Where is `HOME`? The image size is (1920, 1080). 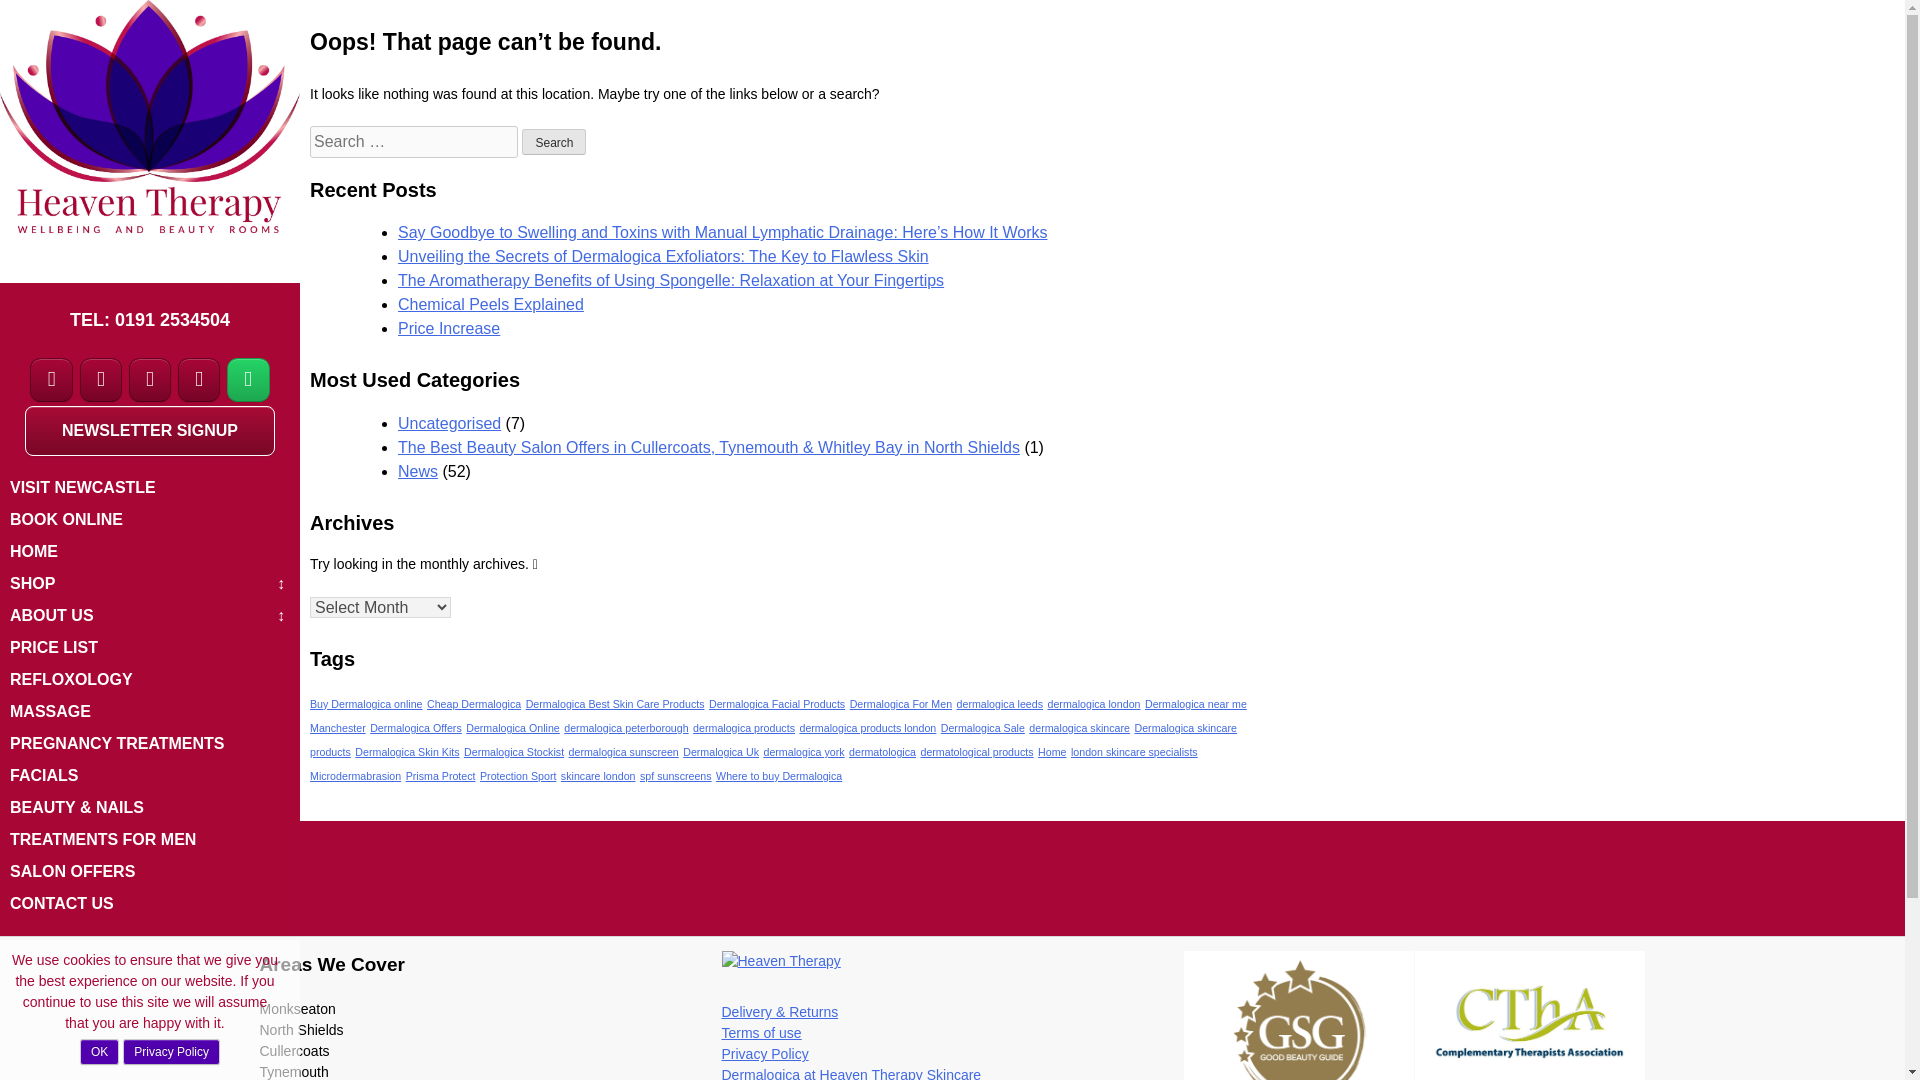 HOME is located at coordinates (149, 552).